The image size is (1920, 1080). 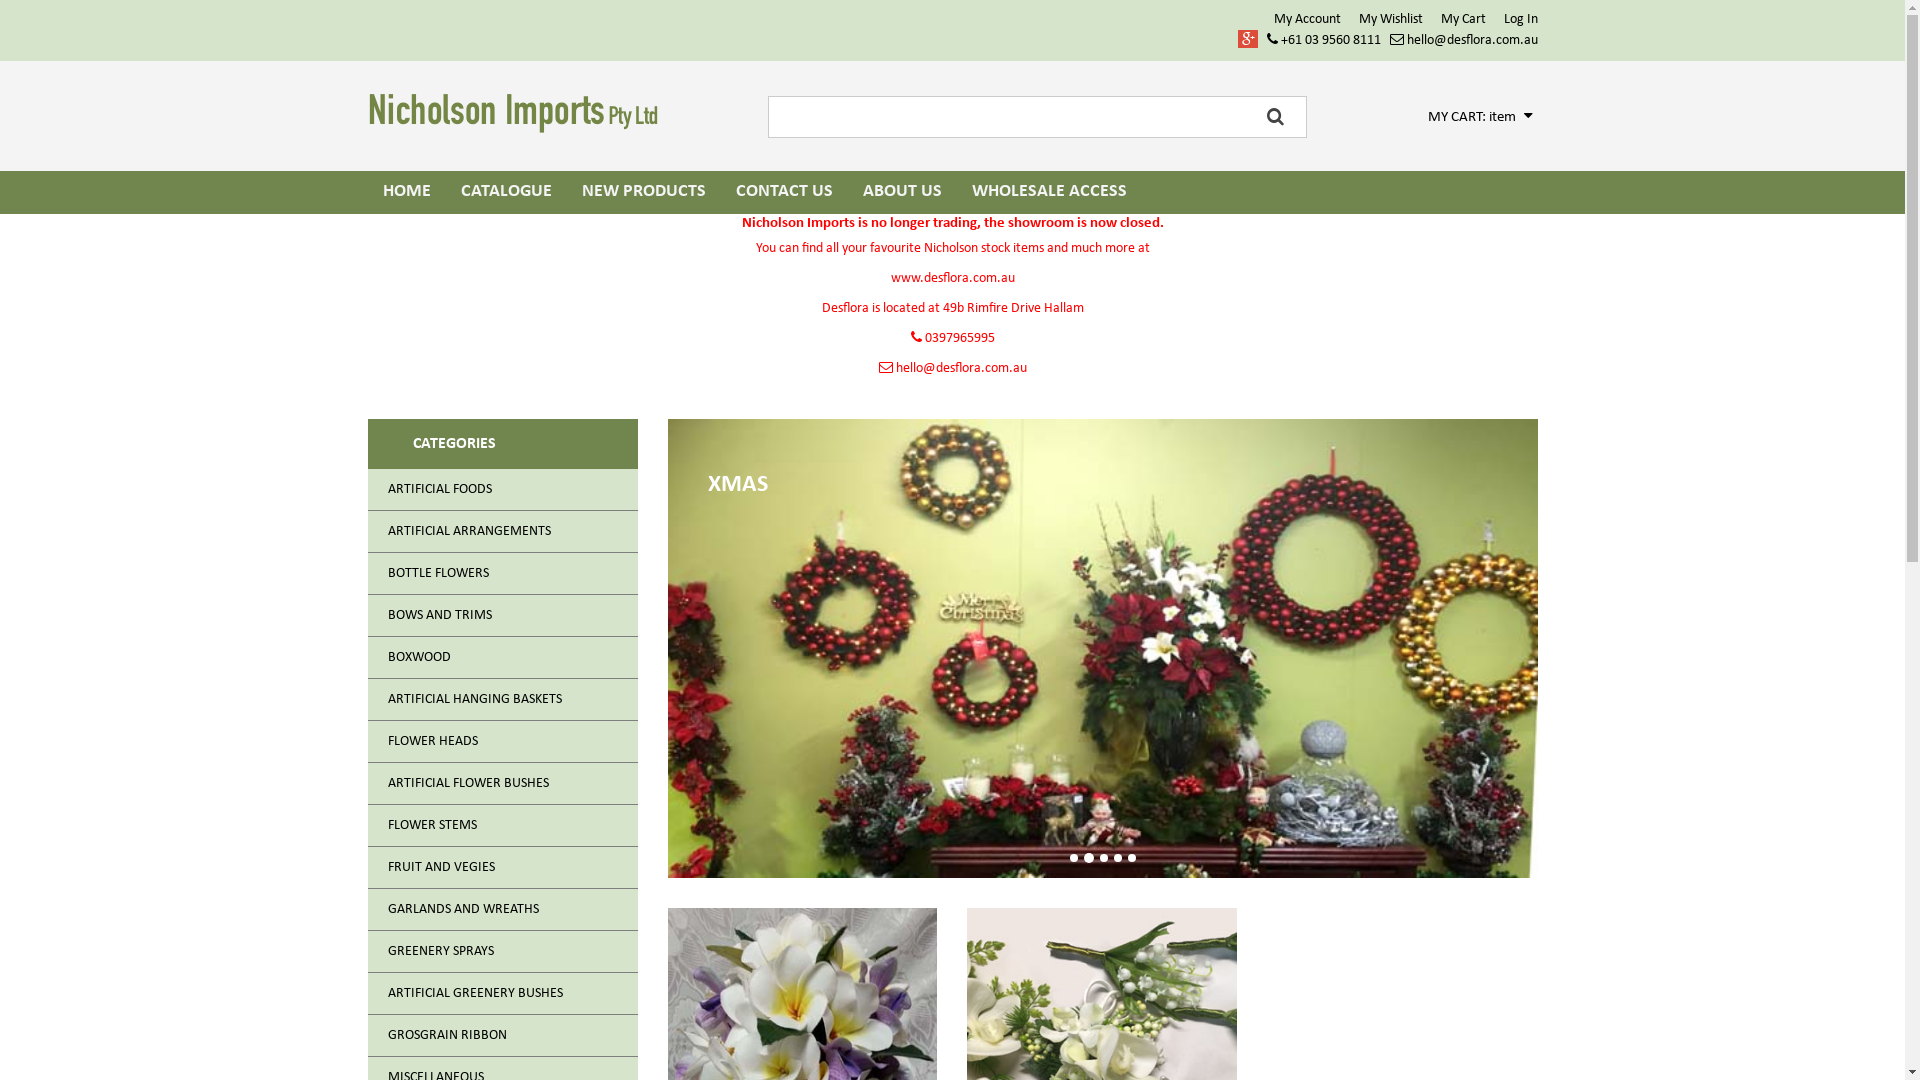 I want to click on  hello@desflora.com.au, so click(x=1464, y=40).